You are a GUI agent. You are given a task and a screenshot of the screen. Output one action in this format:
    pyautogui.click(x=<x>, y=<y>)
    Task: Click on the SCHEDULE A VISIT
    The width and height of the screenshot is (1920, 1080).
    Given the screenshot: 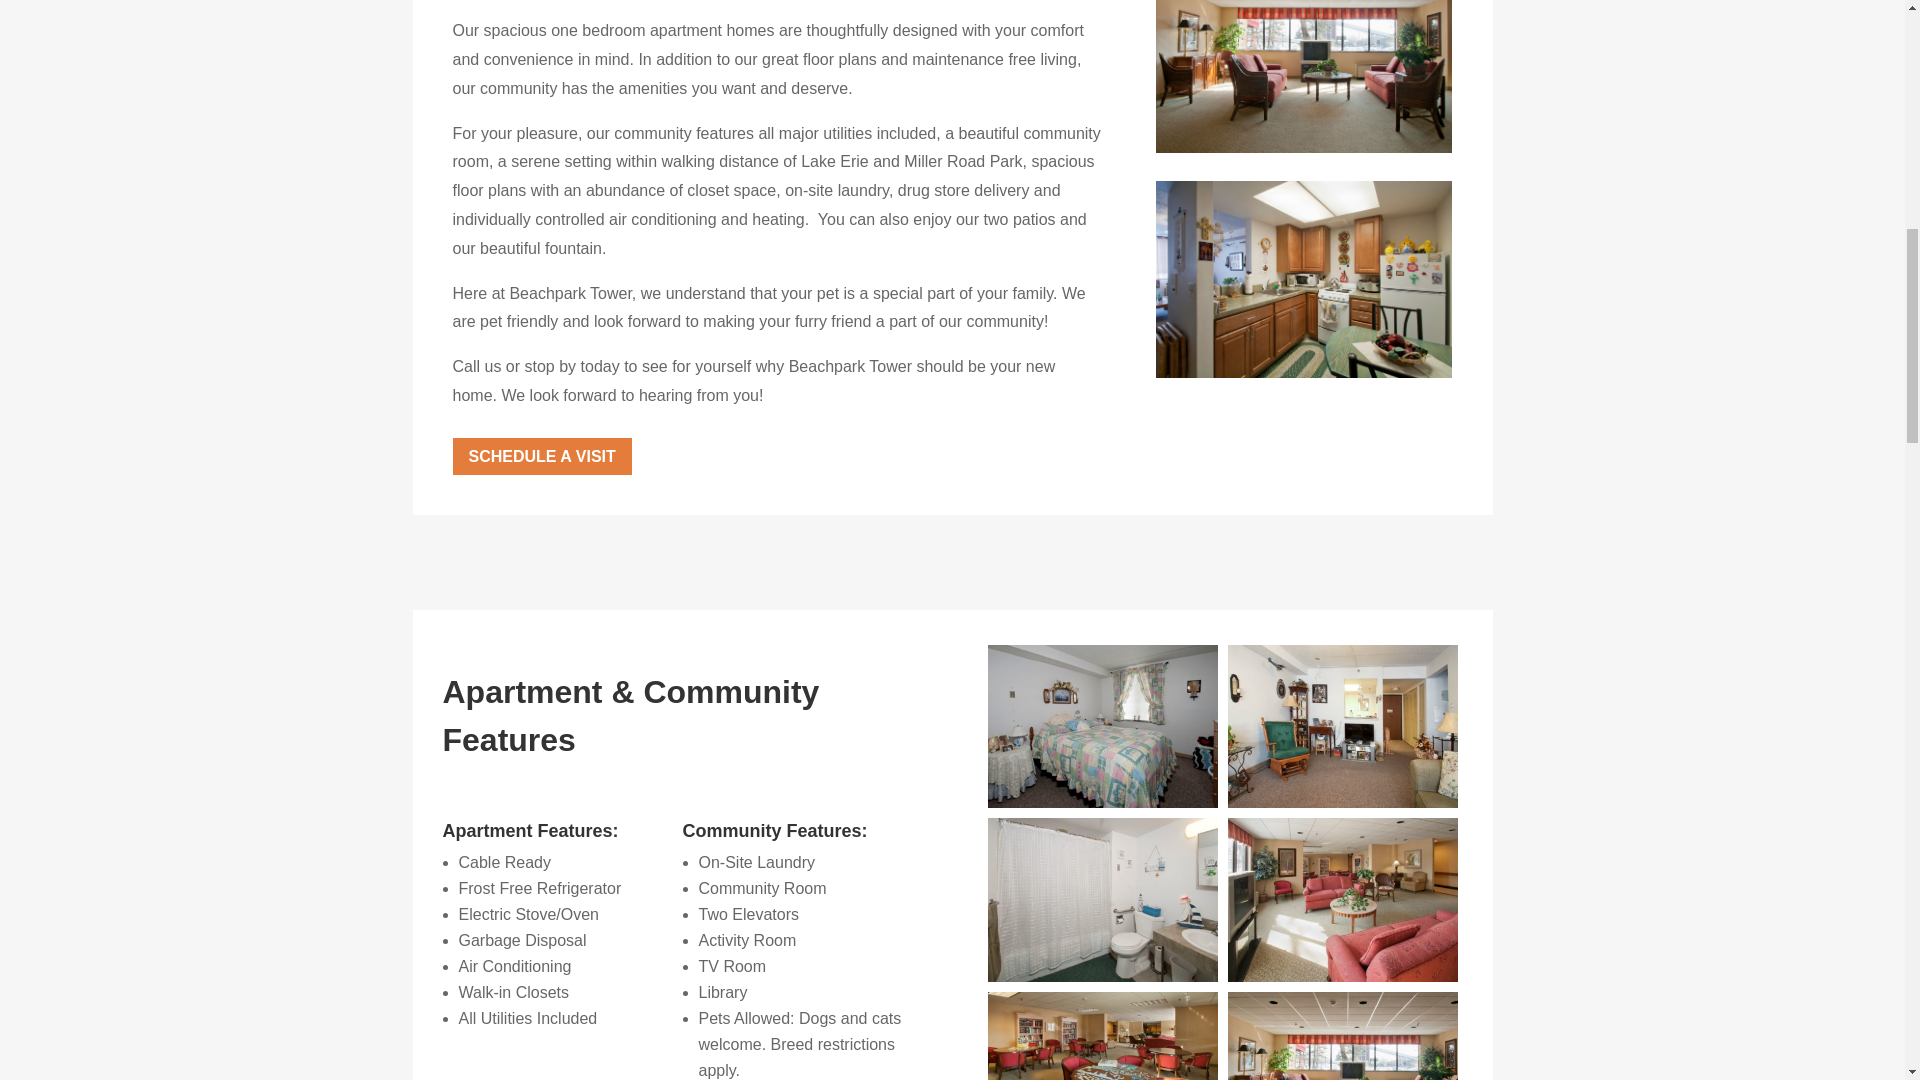 What is the action you would take?
    pyautogui.click(x=541, y=456)
    